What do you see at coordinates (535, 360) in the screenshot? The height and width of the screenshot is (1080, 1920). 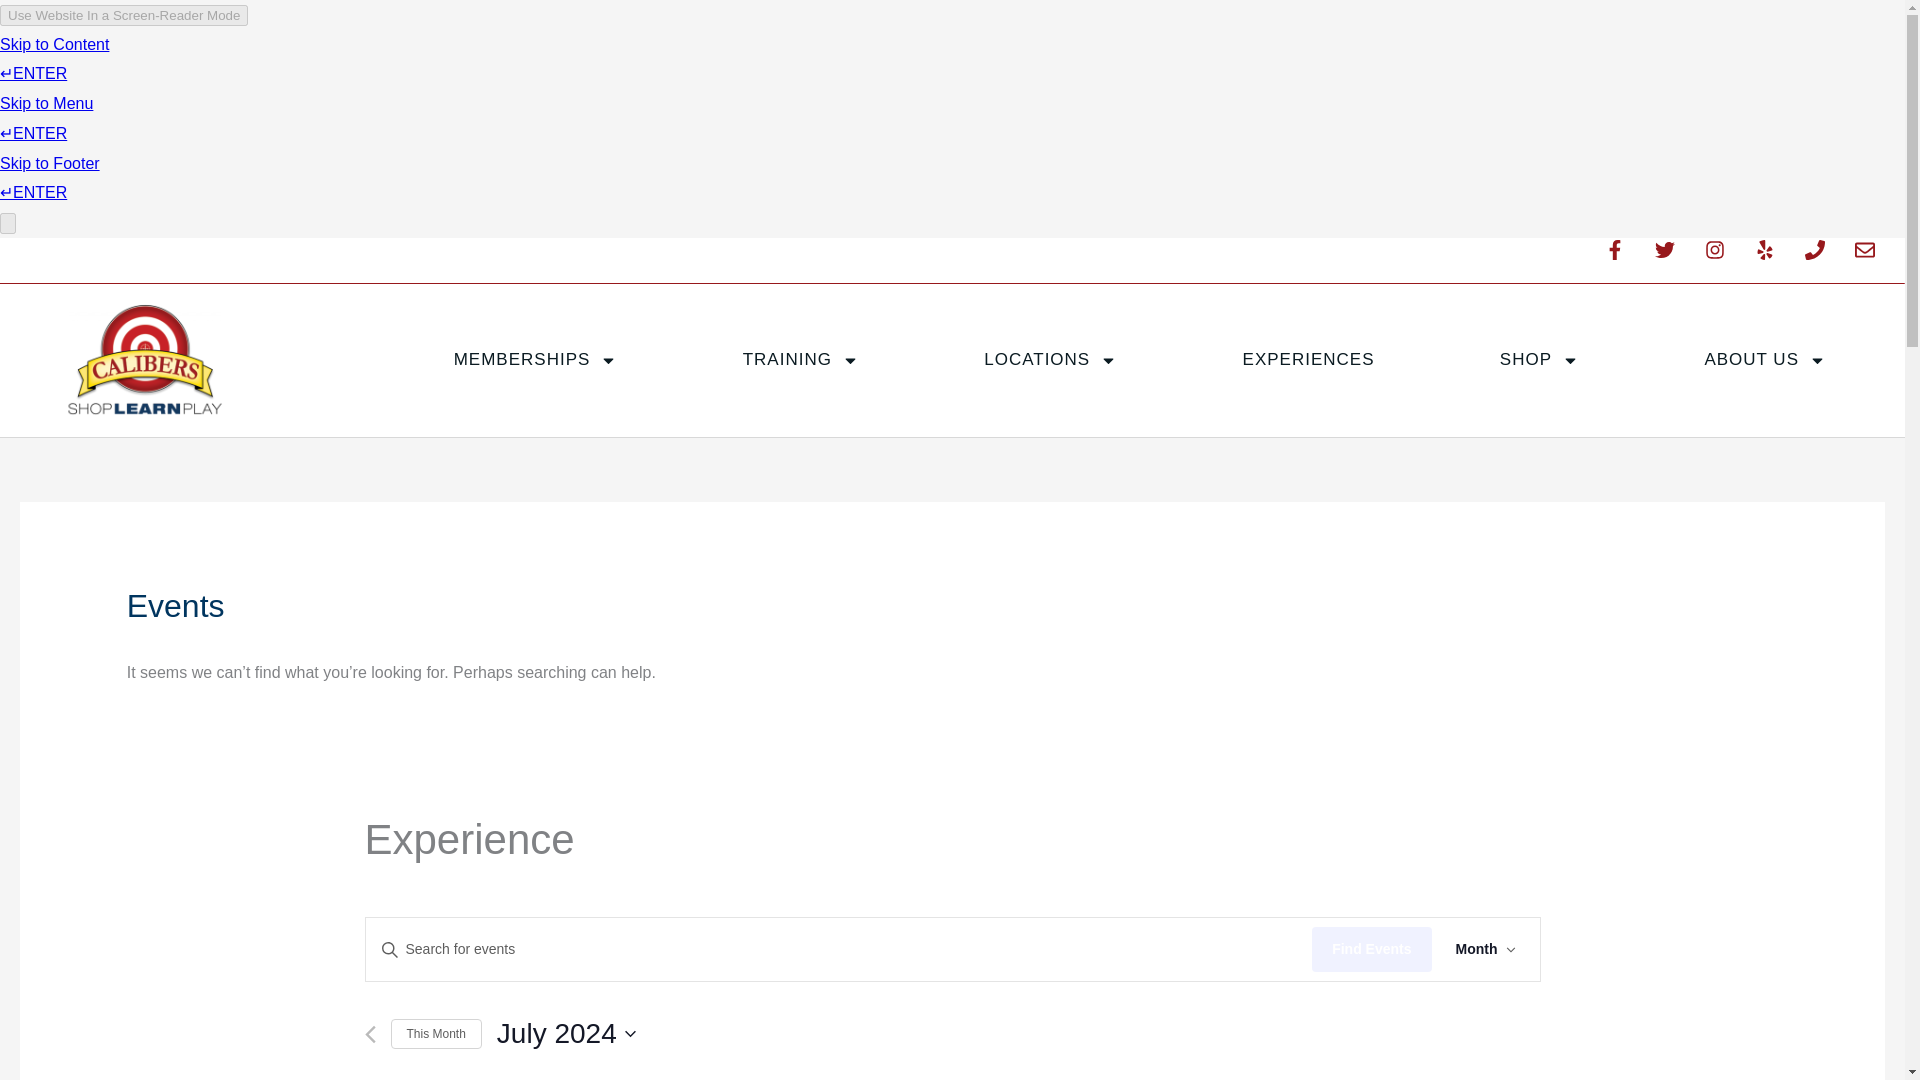 I see `MEMBERSHIPS` at bounding box center [535, 360].